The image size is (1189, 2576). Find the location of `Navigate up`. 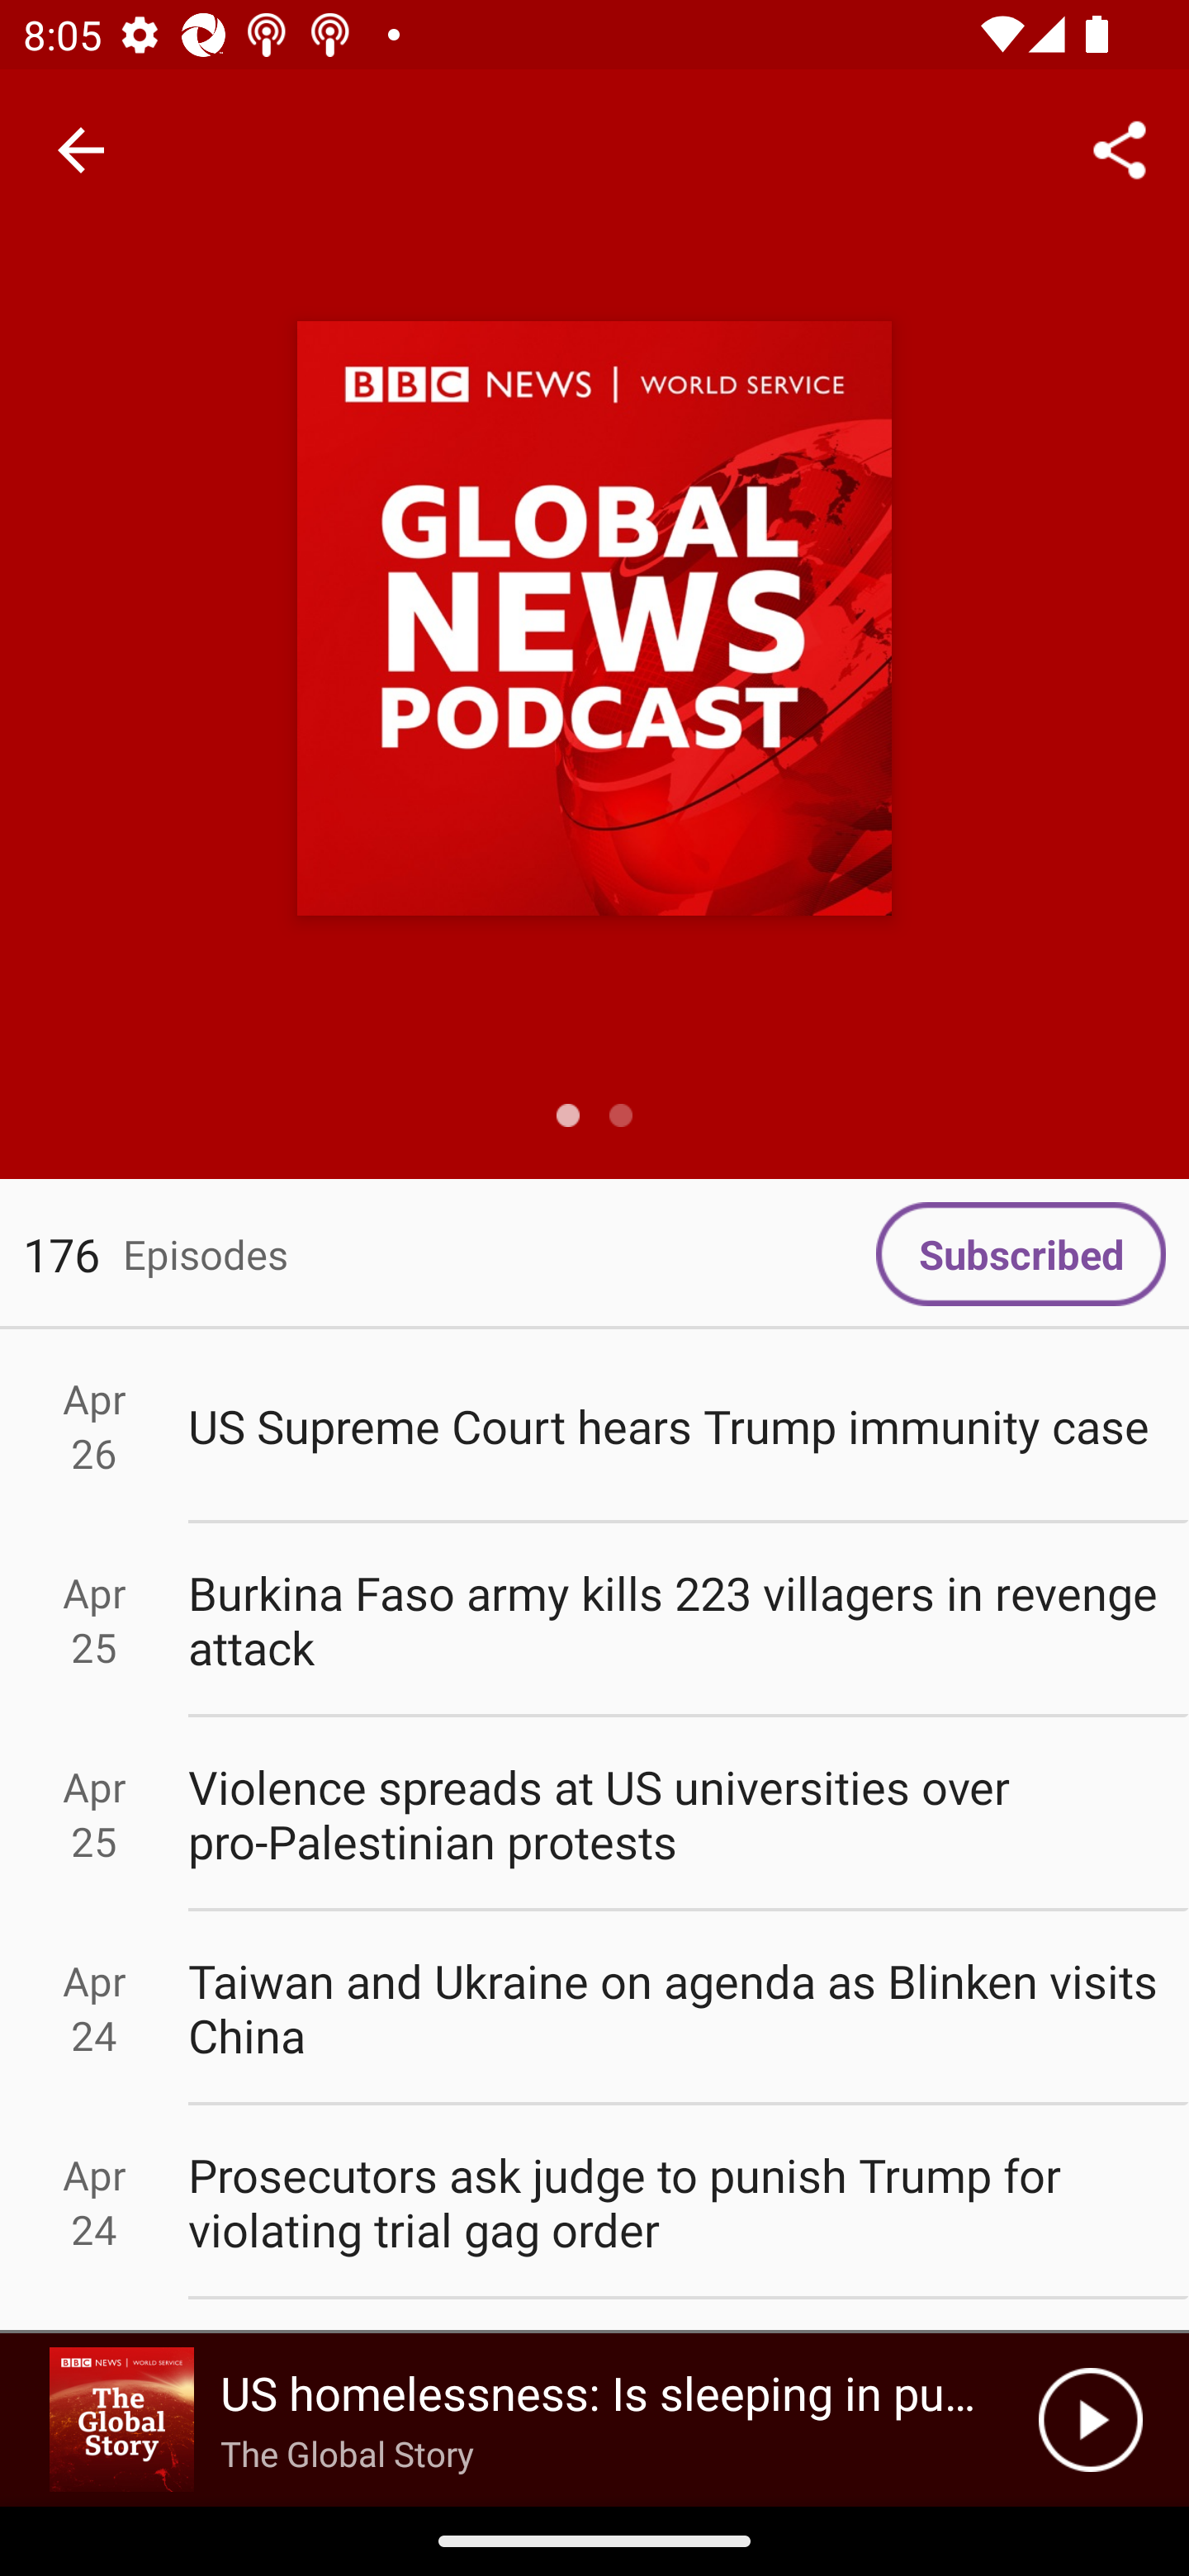

Navigate up is located at coordinates (81, 150).